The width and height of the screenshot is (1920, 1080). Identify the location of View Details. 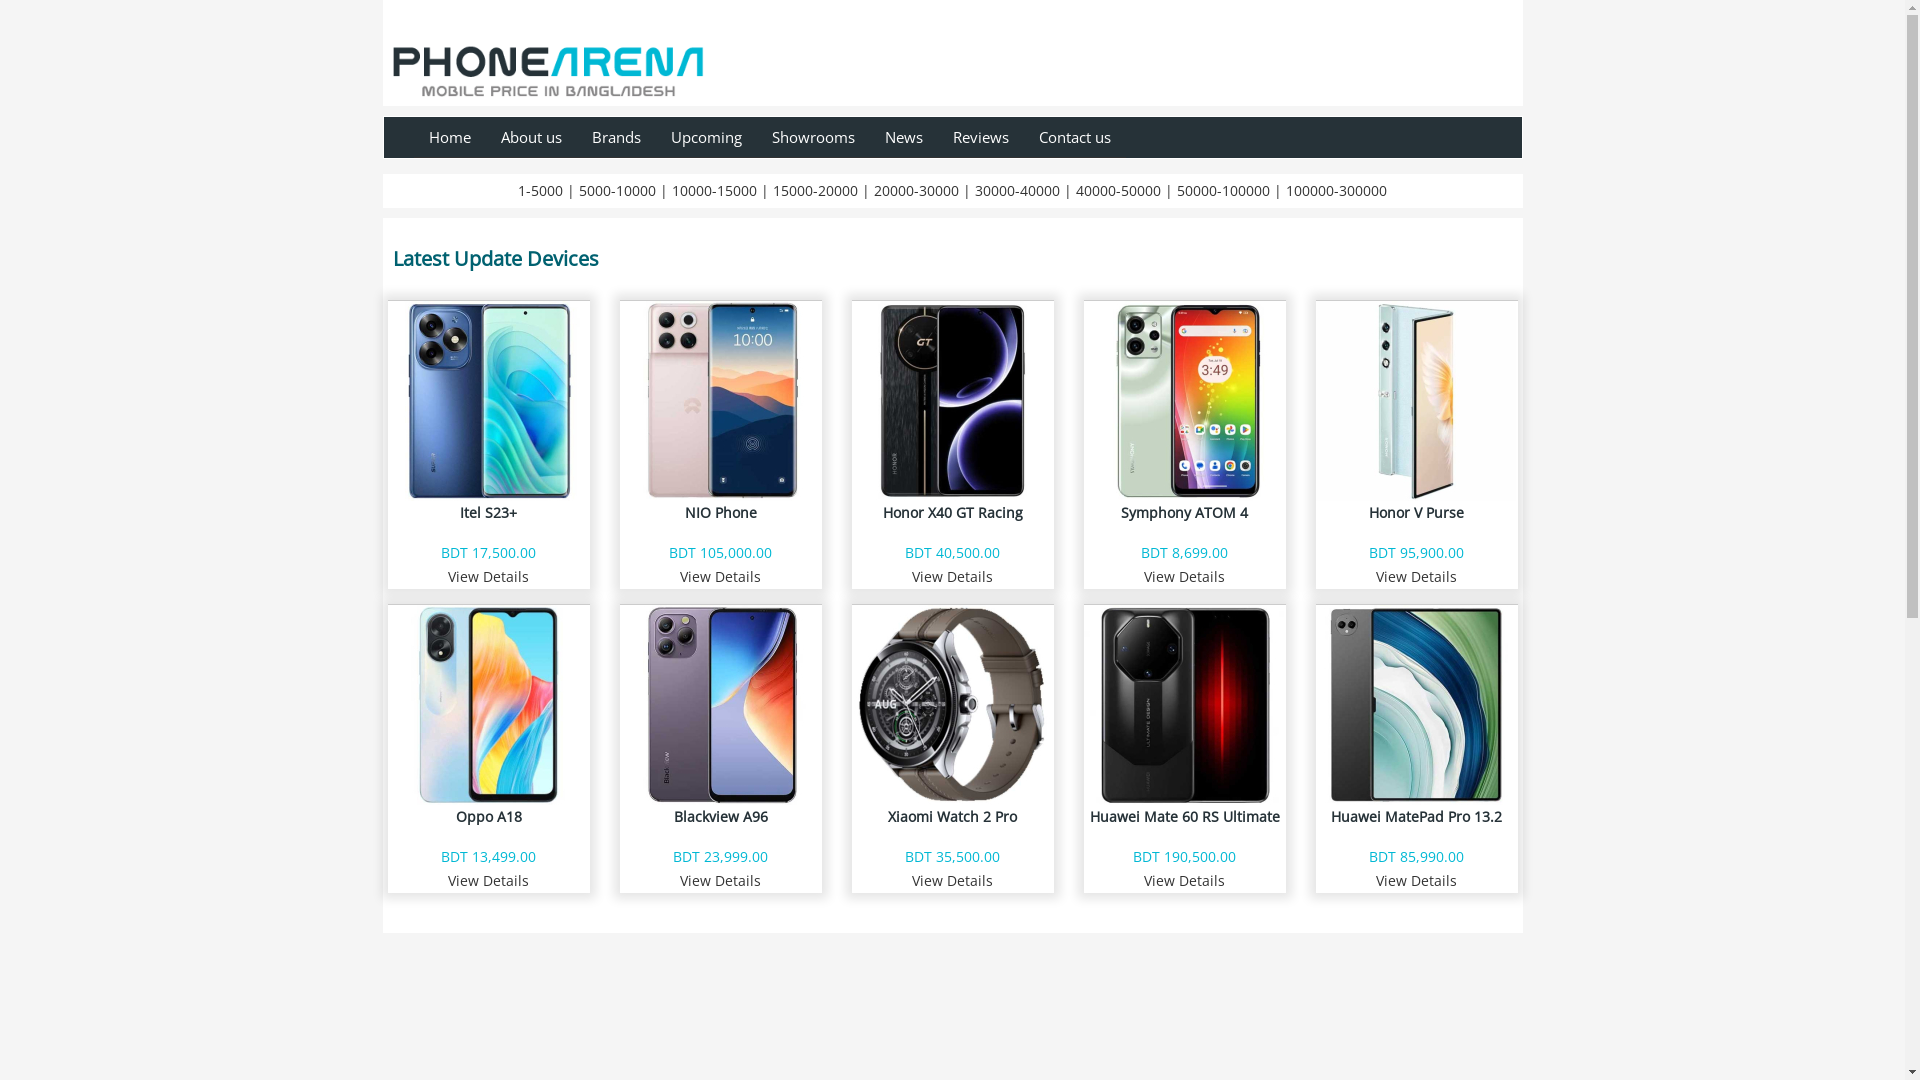
(952, 576).